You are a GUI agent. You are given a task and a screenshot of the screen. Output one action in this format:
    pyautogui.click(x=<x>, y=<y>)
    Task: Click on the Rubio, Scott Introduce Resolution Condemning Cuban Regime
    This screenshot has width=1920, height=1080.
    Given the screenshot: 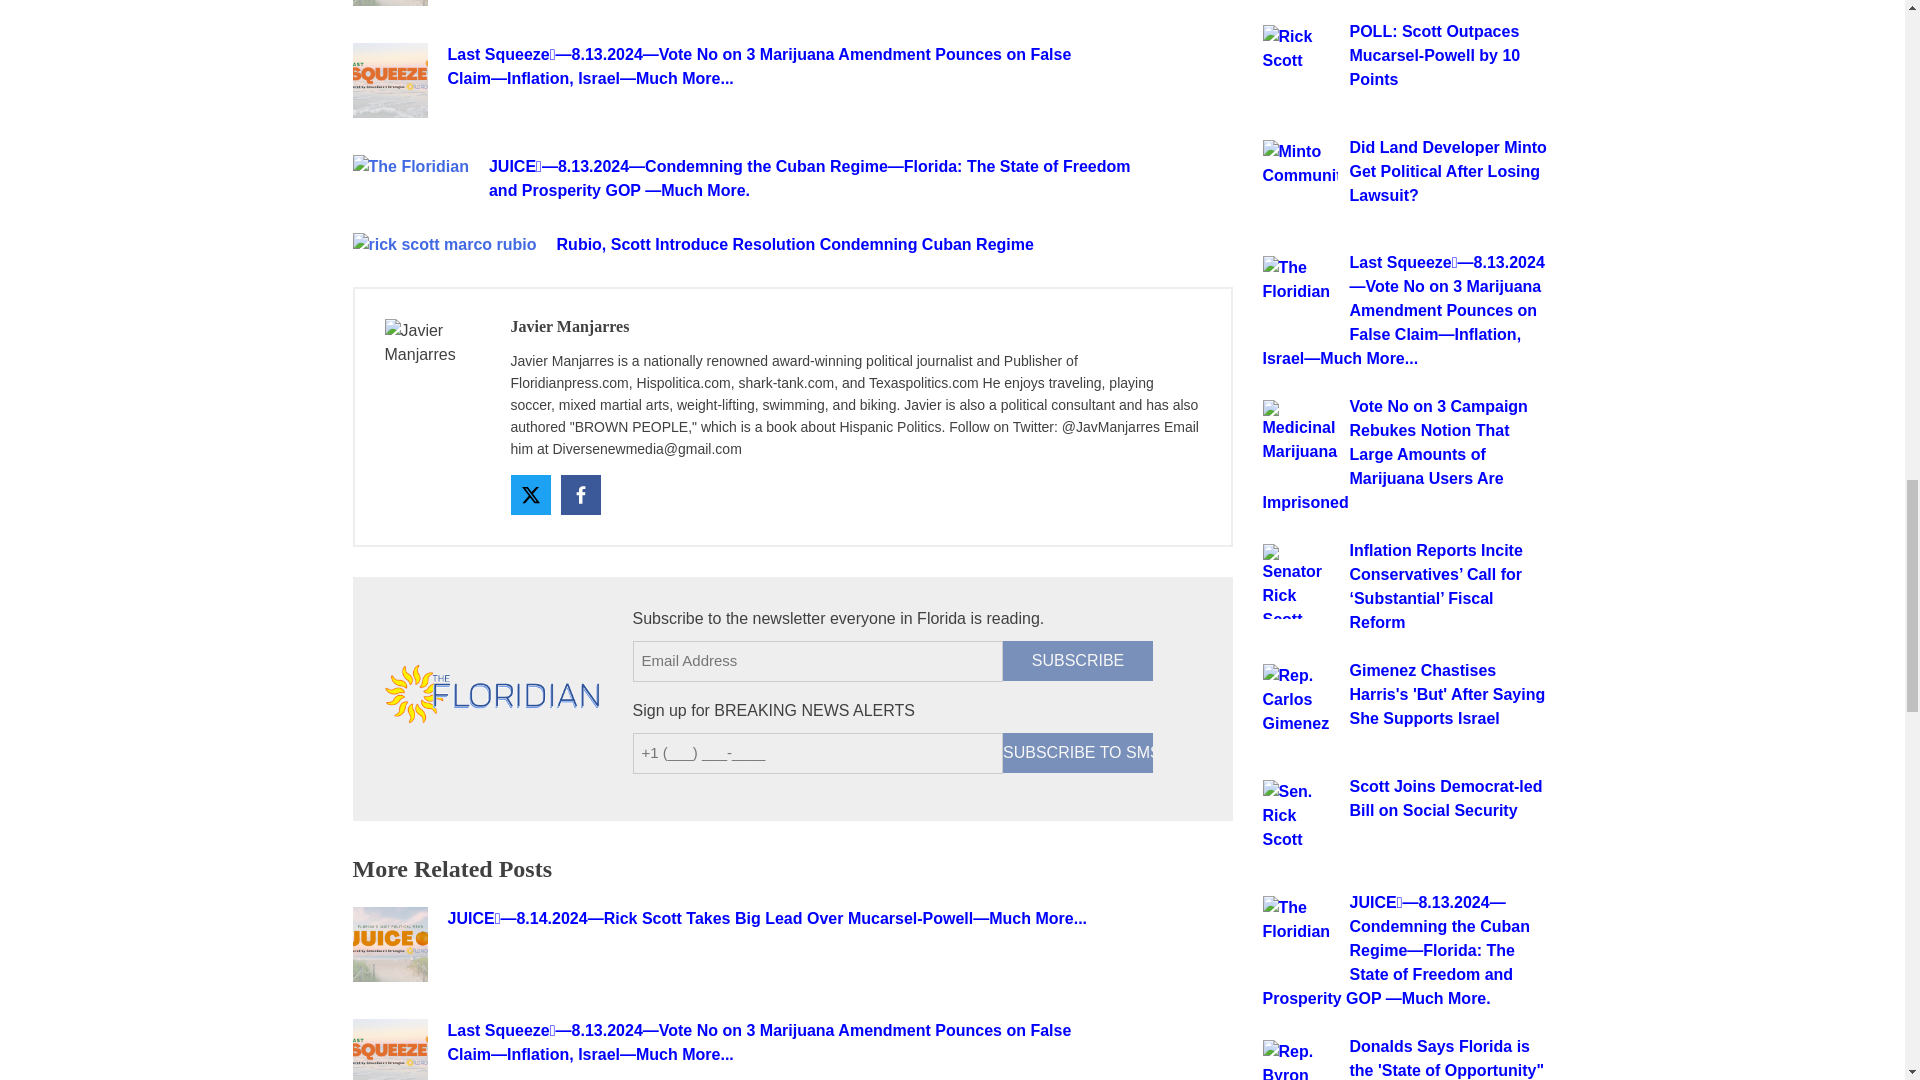 What is the action you would take?
    pyautogui.click(x=886, y=245)
    